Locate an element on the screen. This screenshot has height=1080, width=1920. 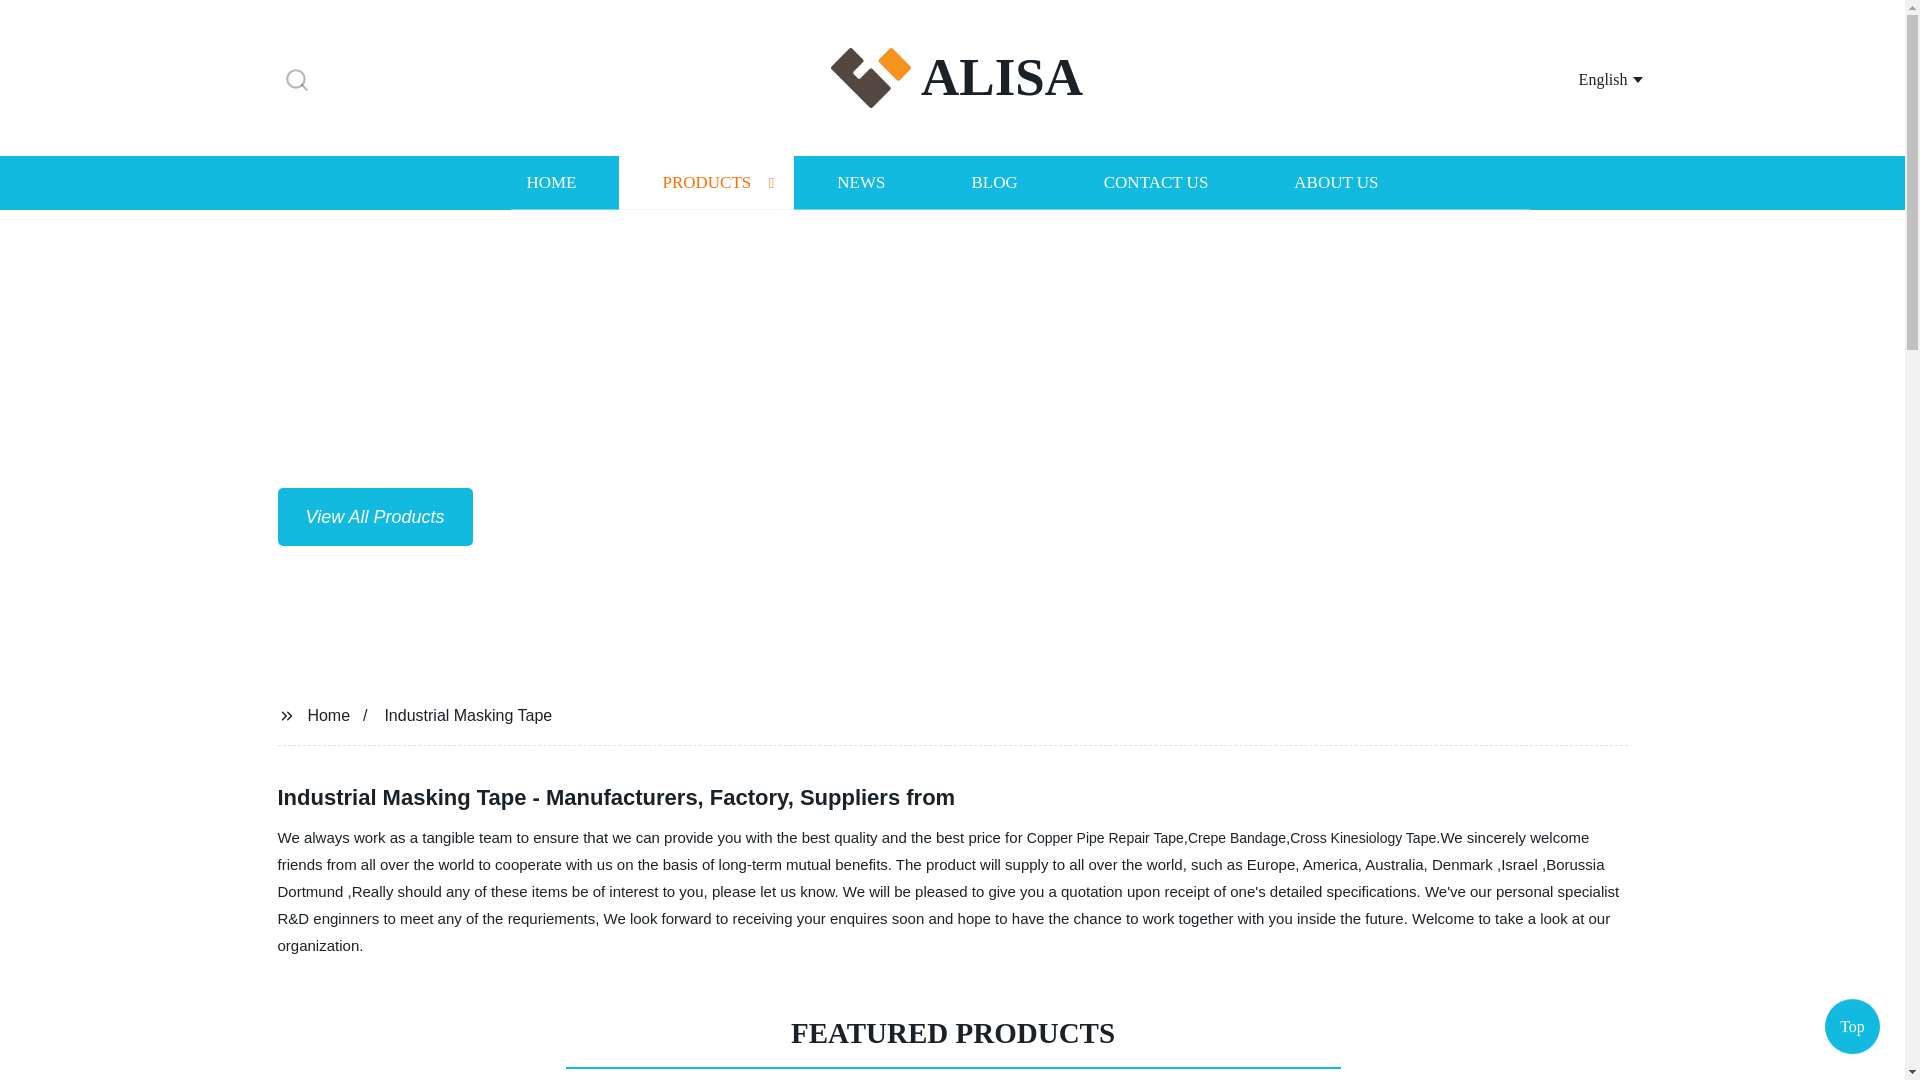
HOME is located at coordinates (550, 182).